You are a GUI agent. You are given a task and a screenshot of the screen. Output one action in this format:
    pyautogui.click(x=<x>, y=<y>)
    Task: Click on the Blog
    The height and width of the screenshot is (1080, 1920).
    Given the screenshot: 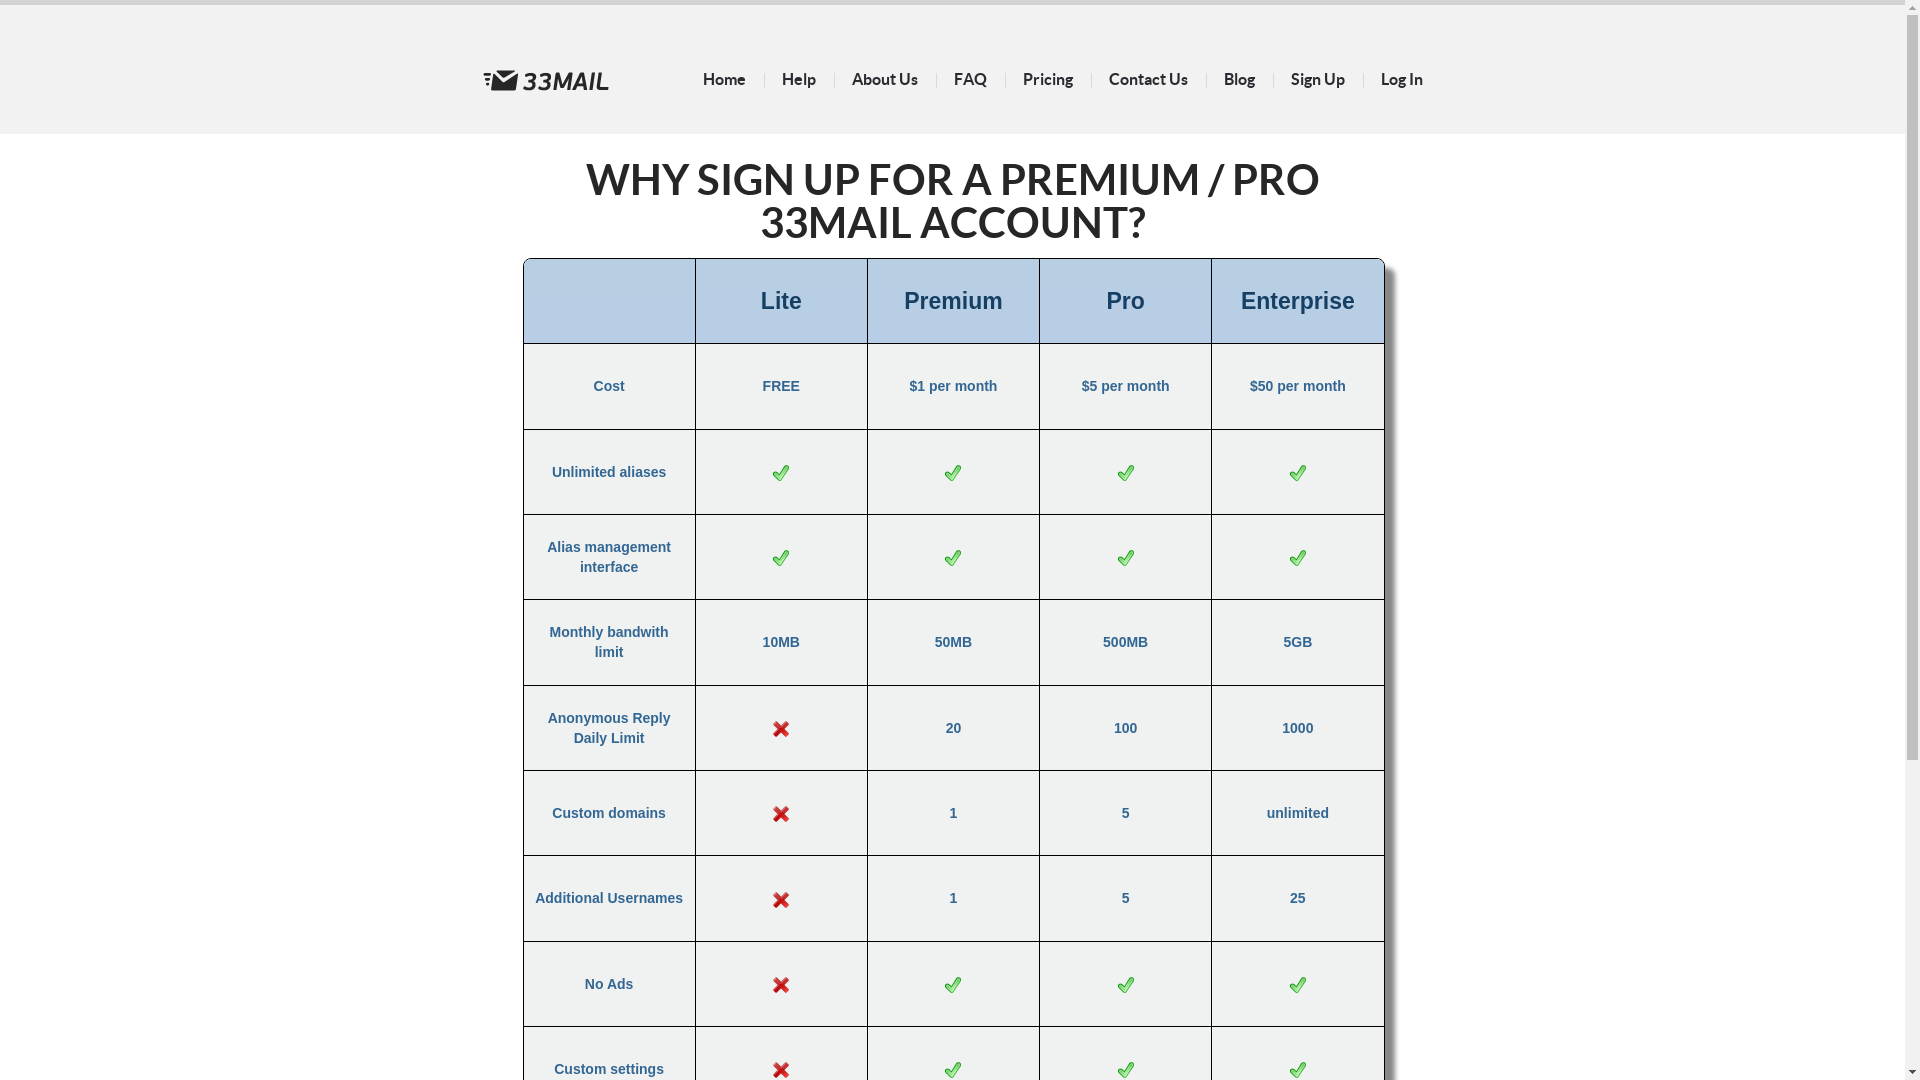 What is the action you would take?
    pyautogui.click(x=1240, y=79)
    